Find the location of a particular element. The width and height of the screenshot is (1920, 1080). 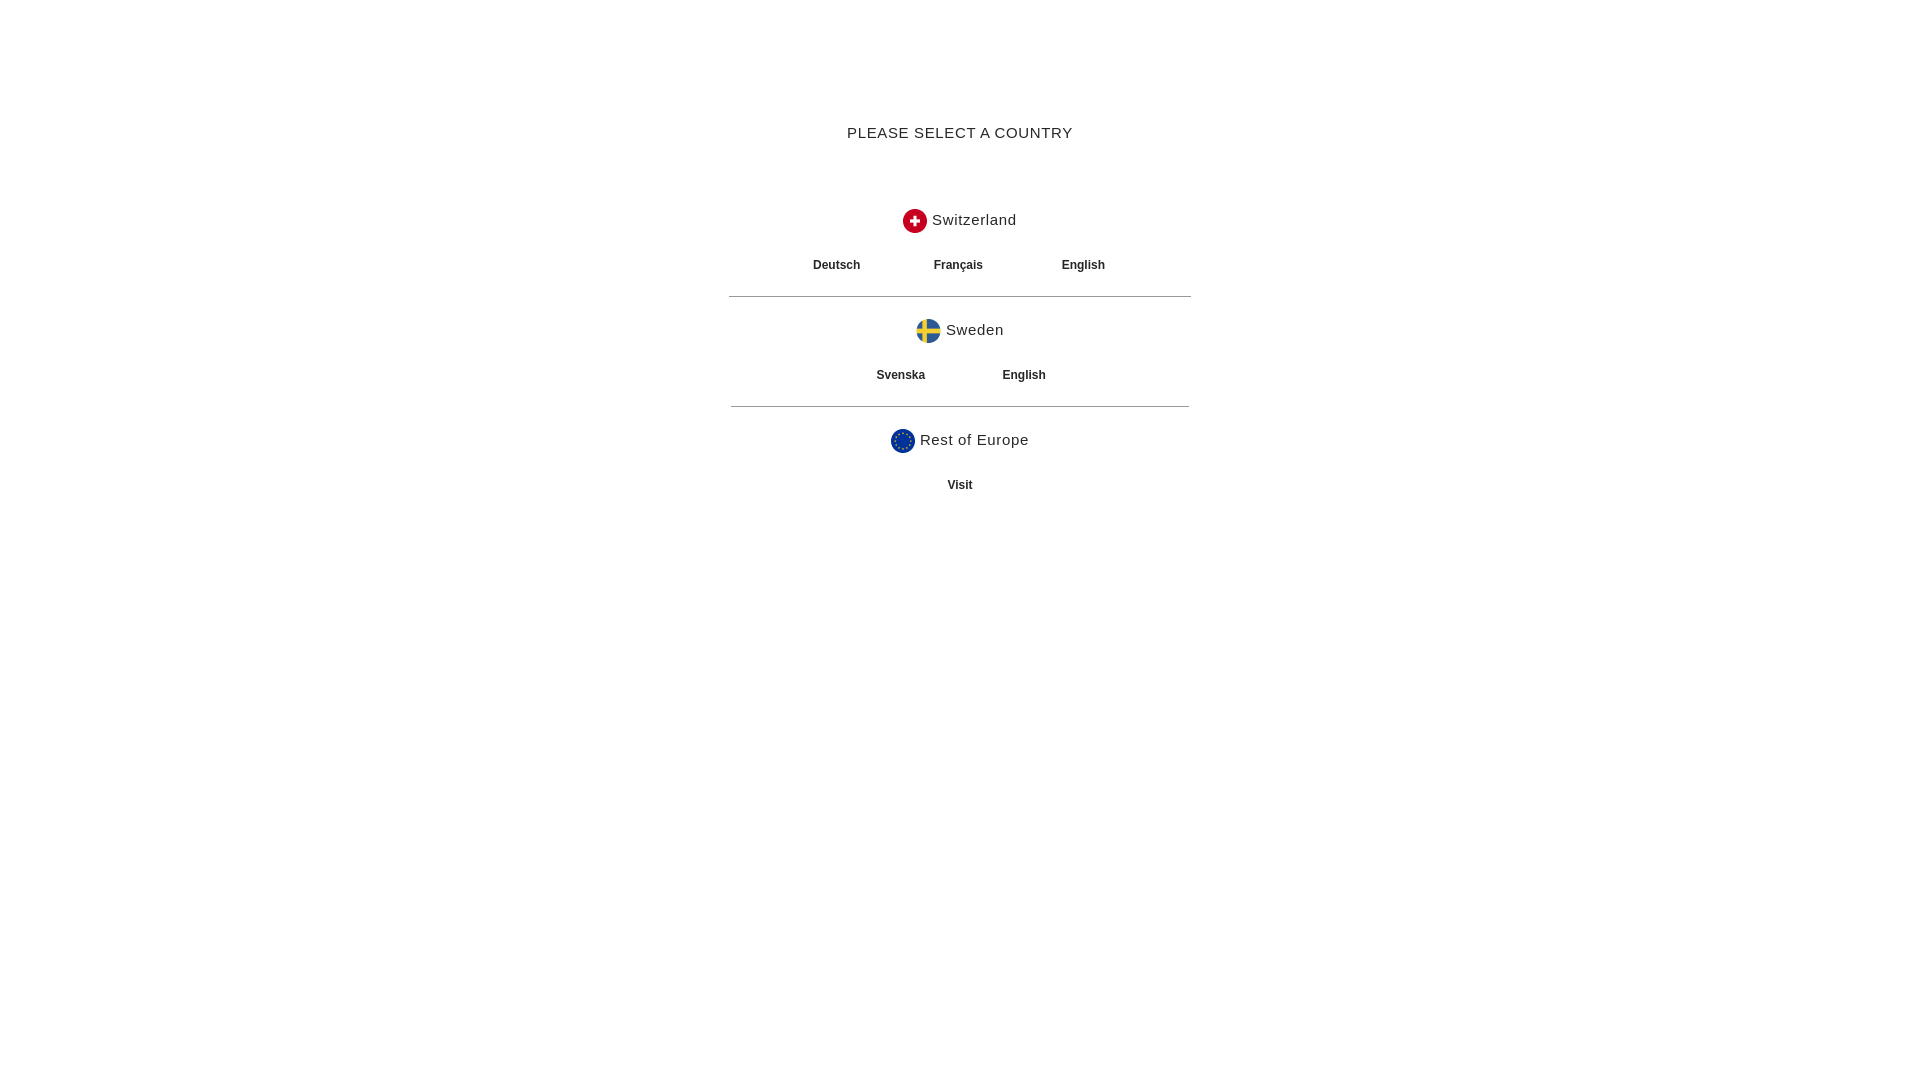

English is located at coordinates (1024, 375).